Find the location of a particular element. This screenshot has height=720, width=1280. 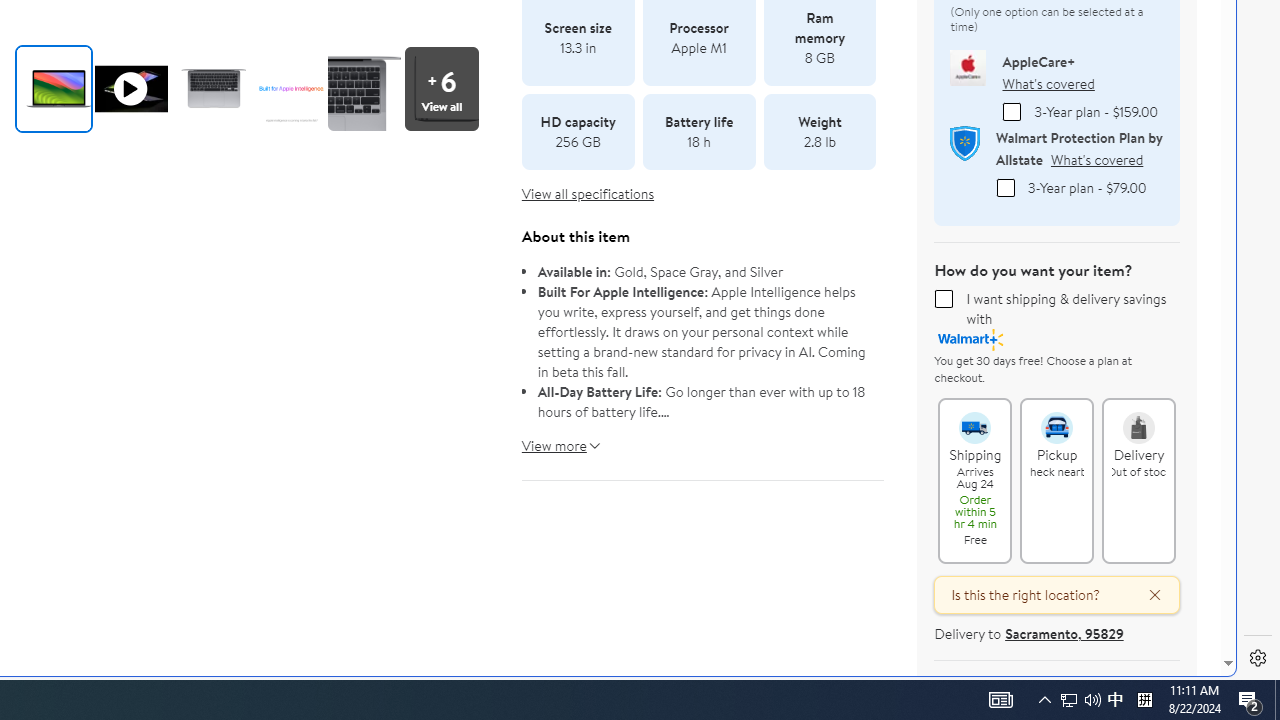

View all specifications is located at coordinates (588, 194).